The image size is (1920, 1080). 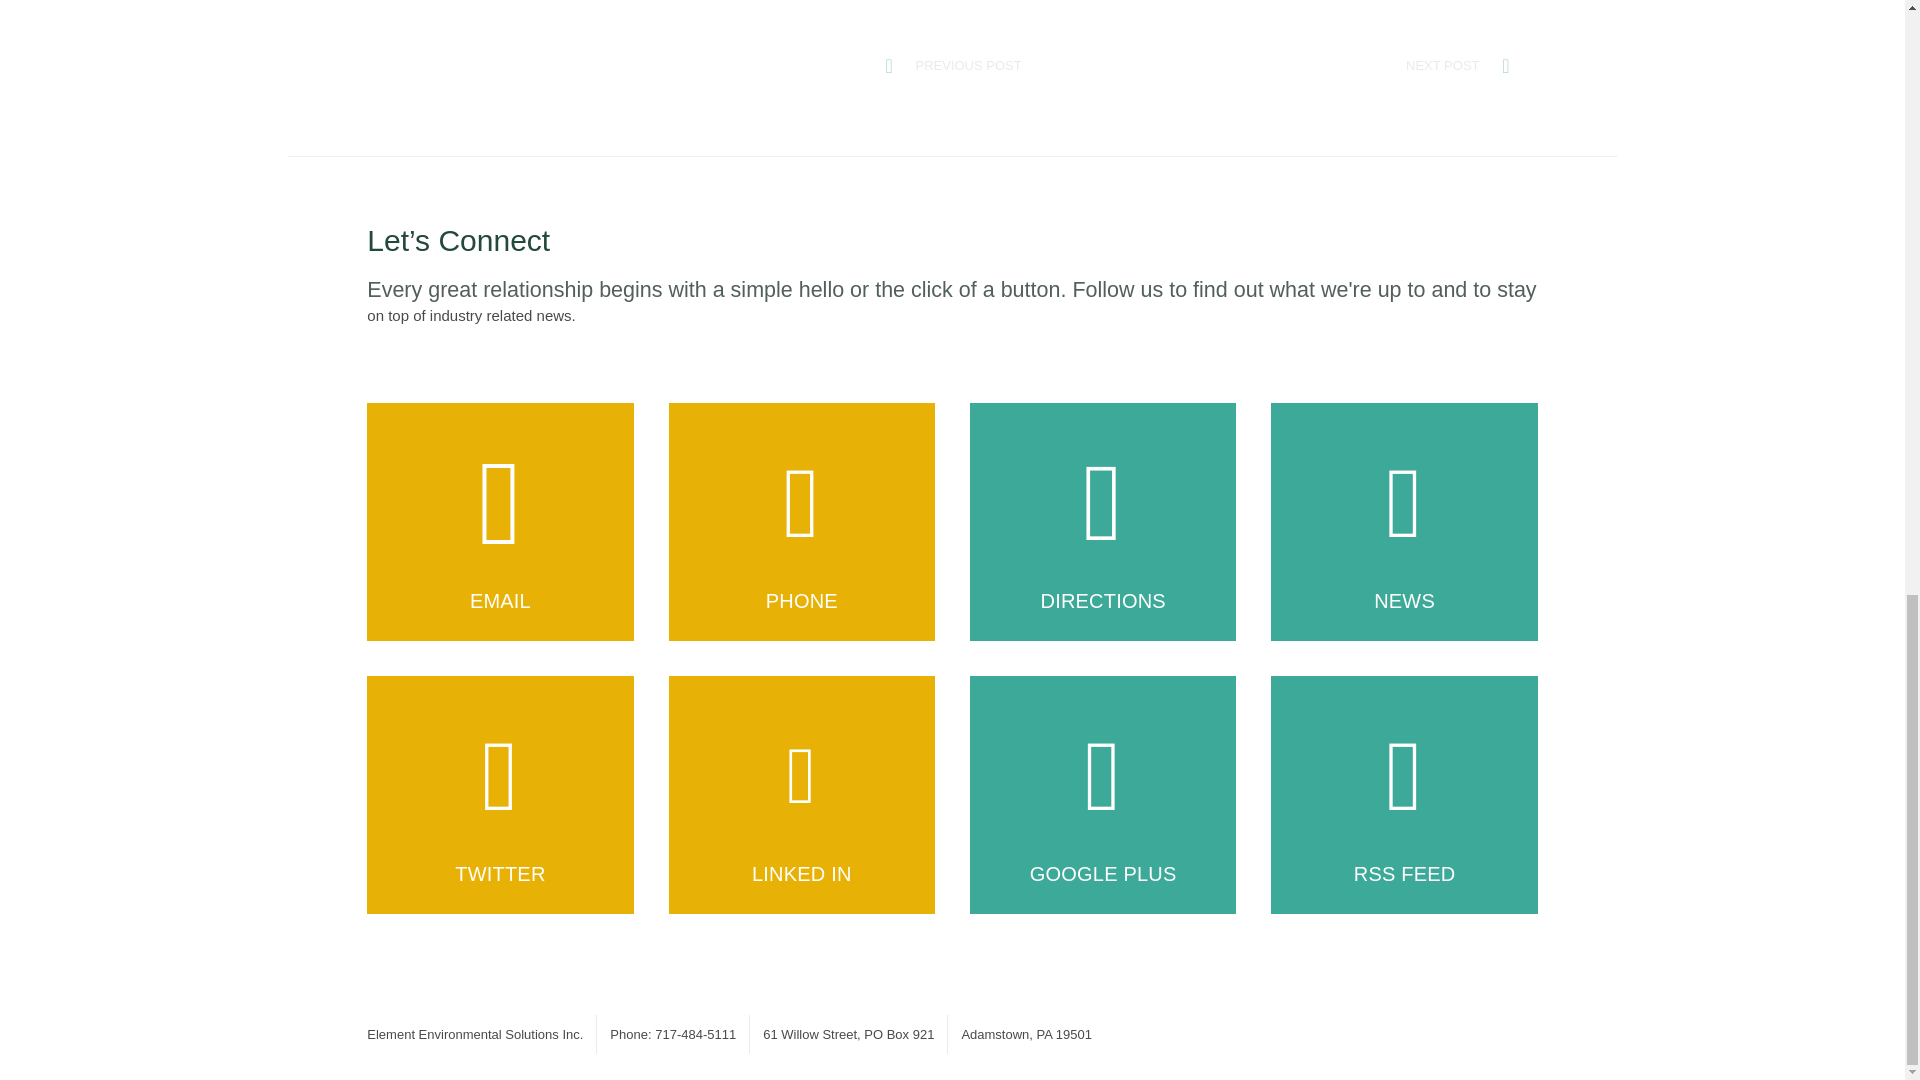 I want to click on EMAIL, so click(x=500, y=522).